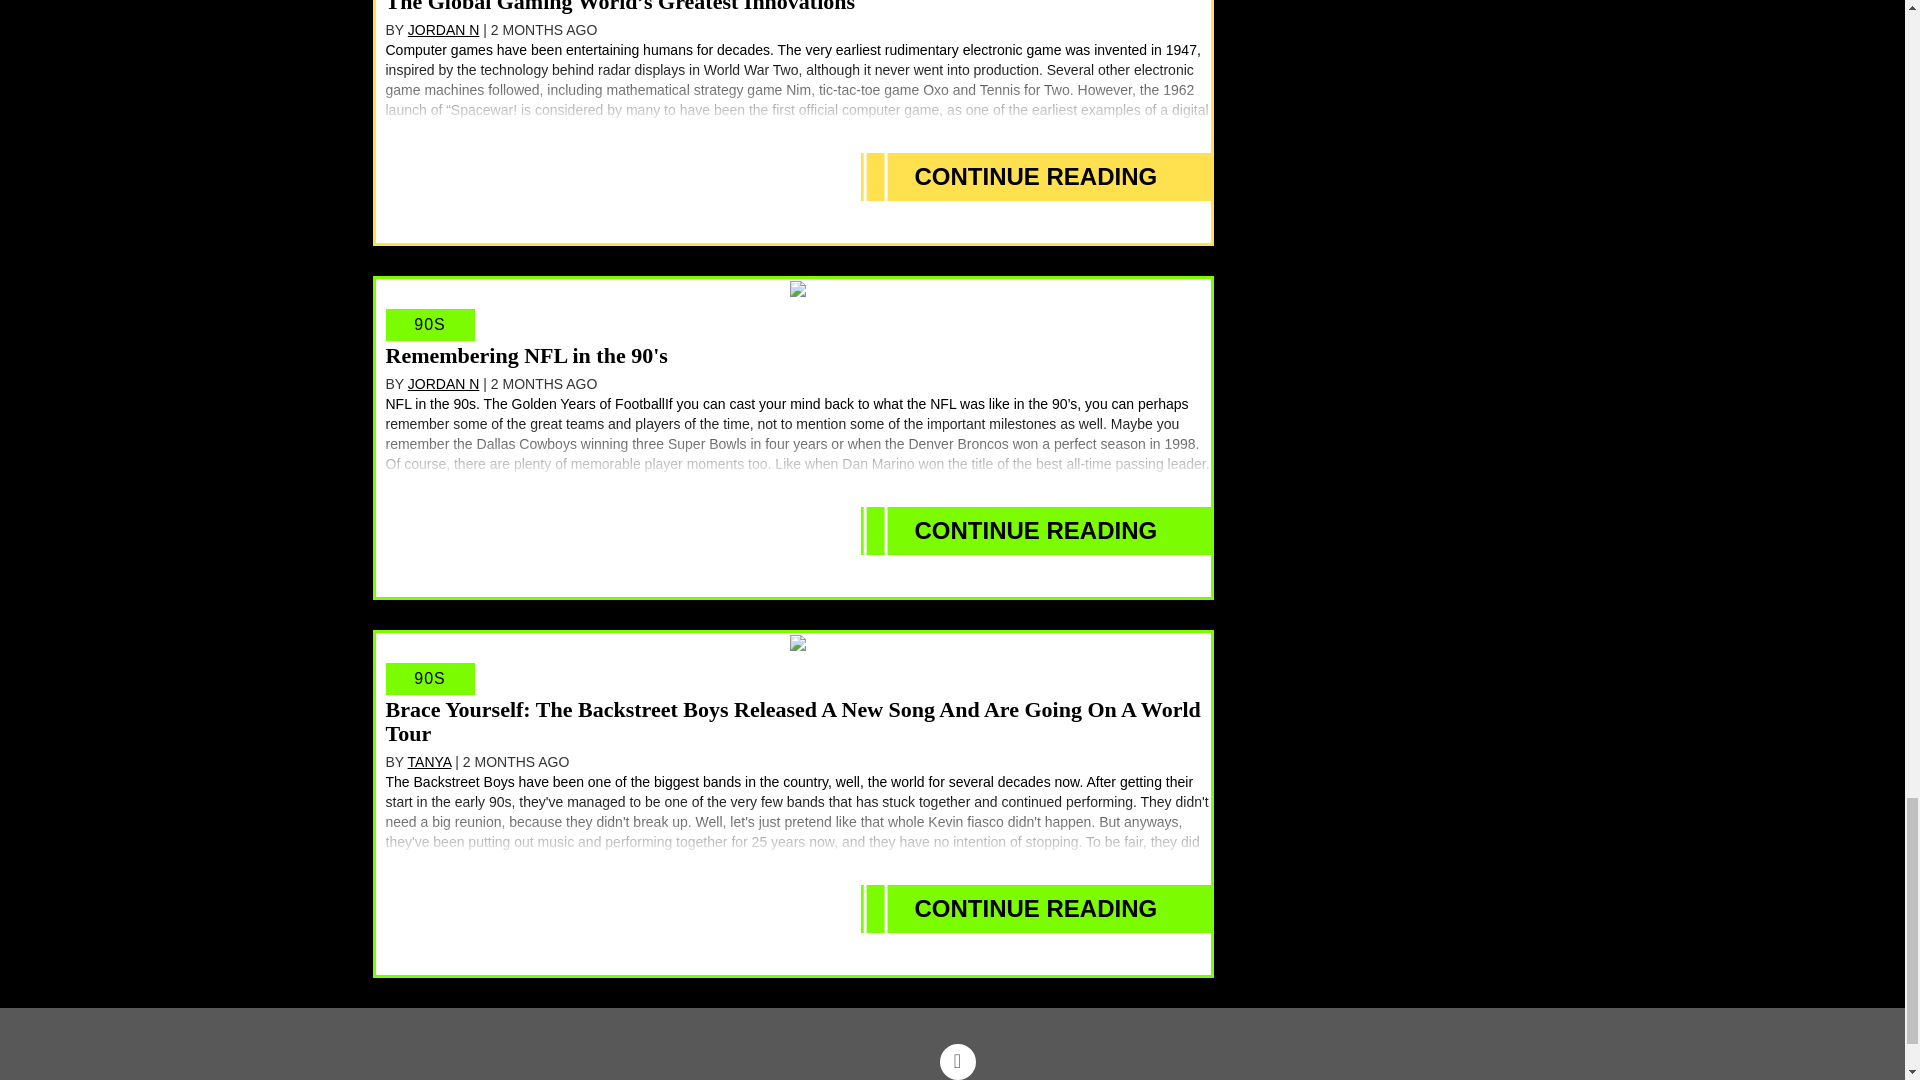 This screenshot has width=1920, height=1080. What do you see at coordinates (429, 762) in the screenshot?
I see `Tanya's Profile` at bounding box center [429, 762].